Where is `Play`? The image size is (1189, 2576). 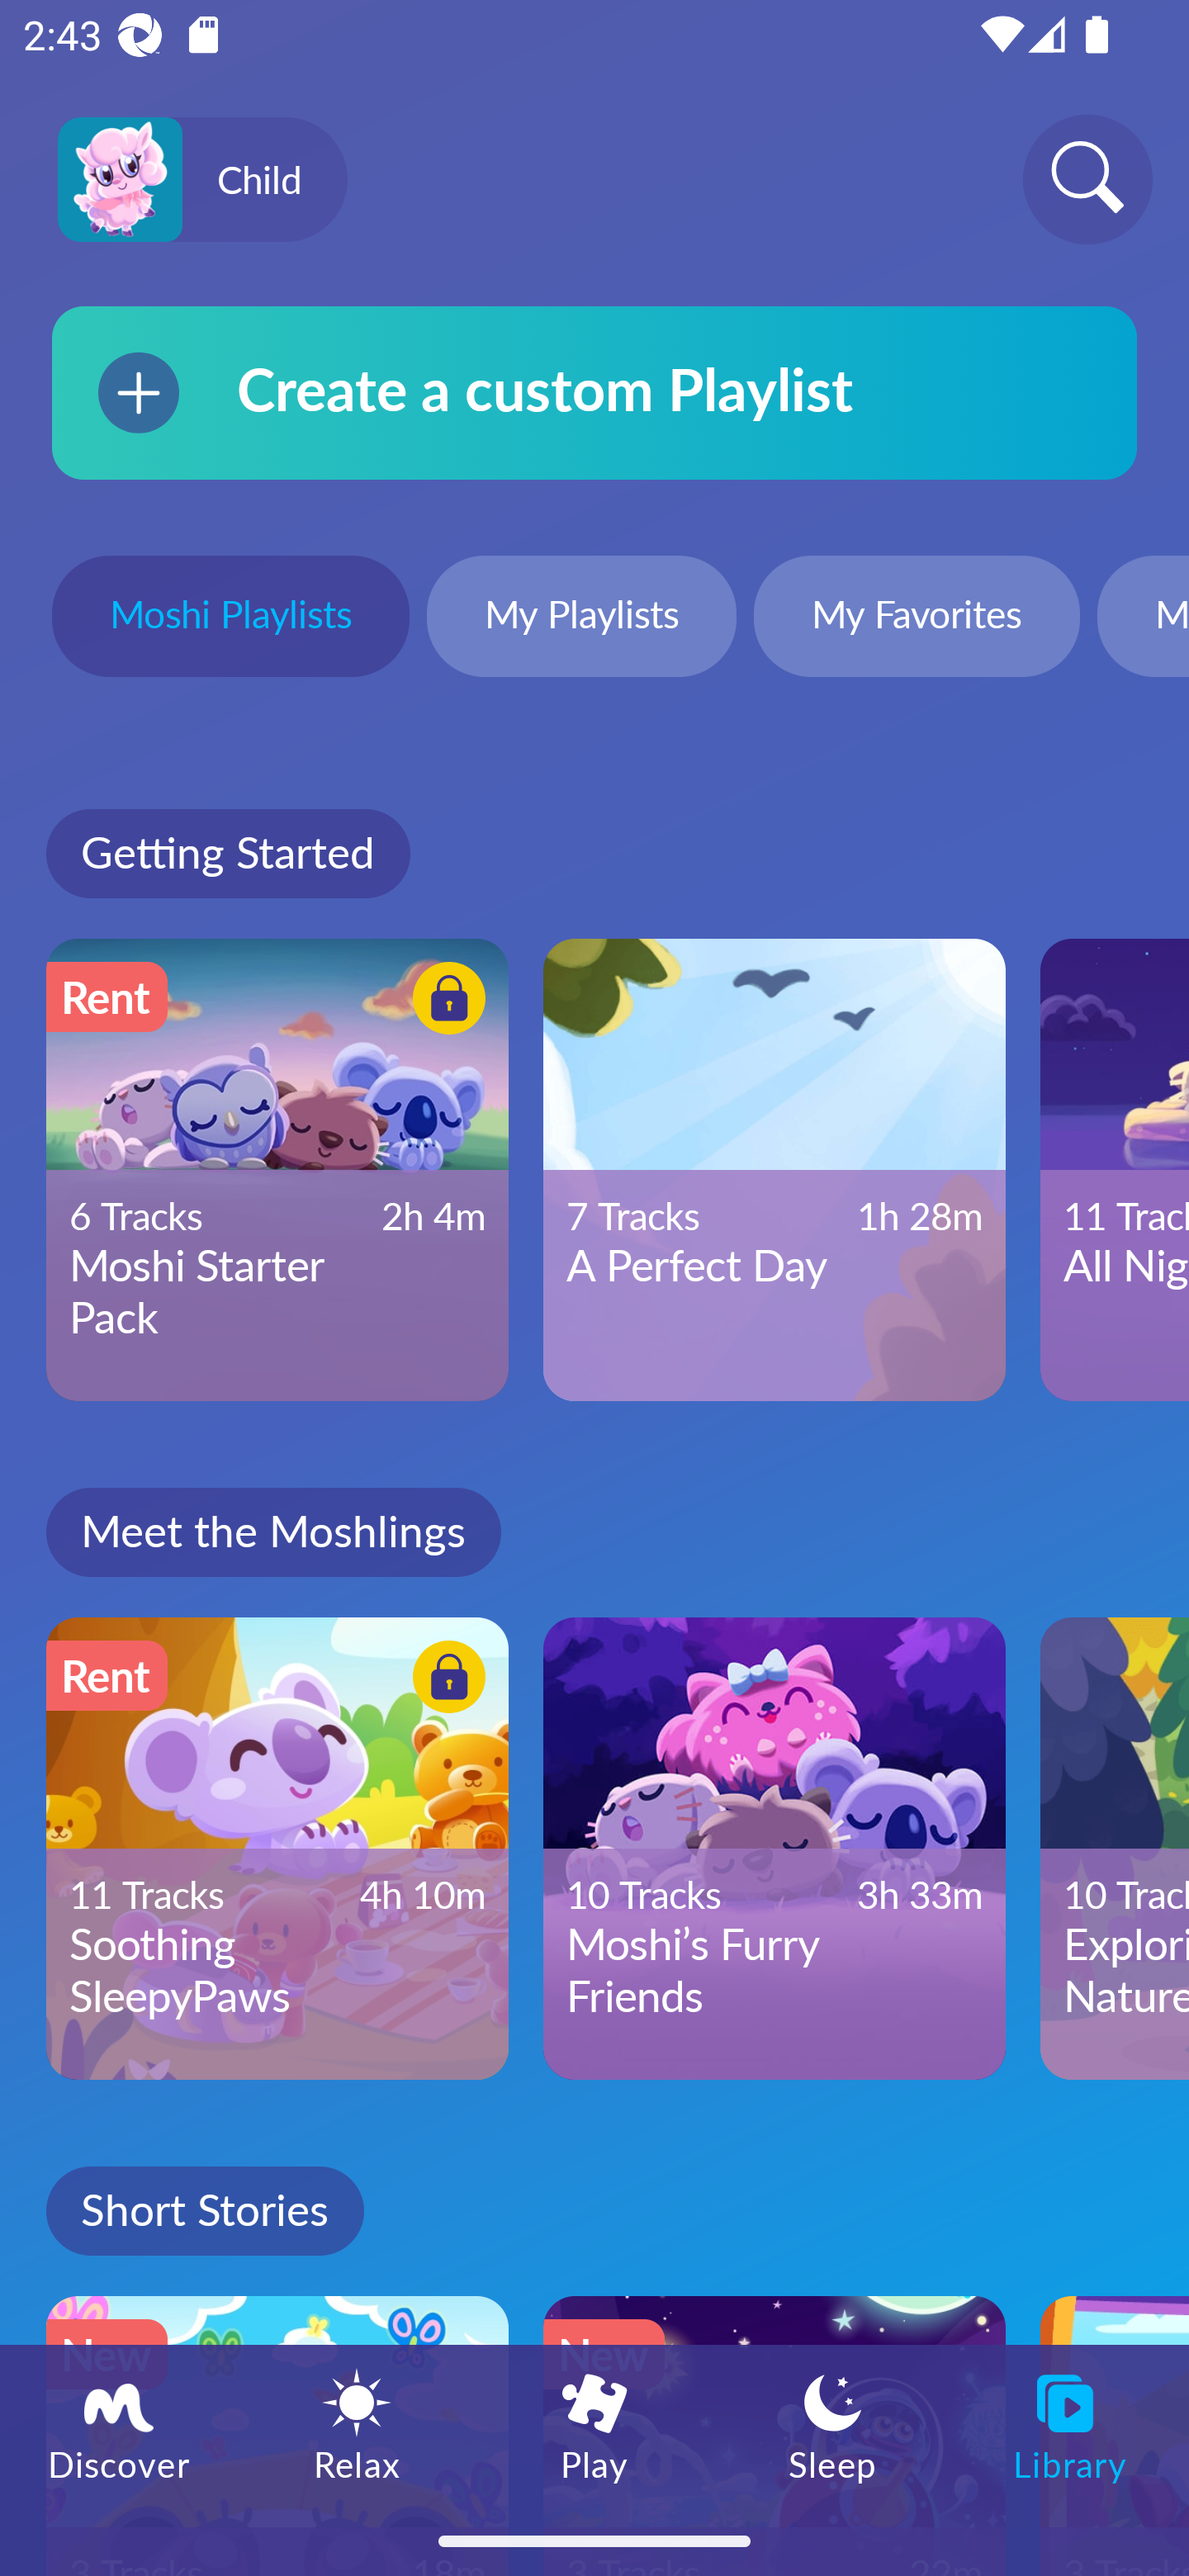
Play is located at coordinates (594, 2425).